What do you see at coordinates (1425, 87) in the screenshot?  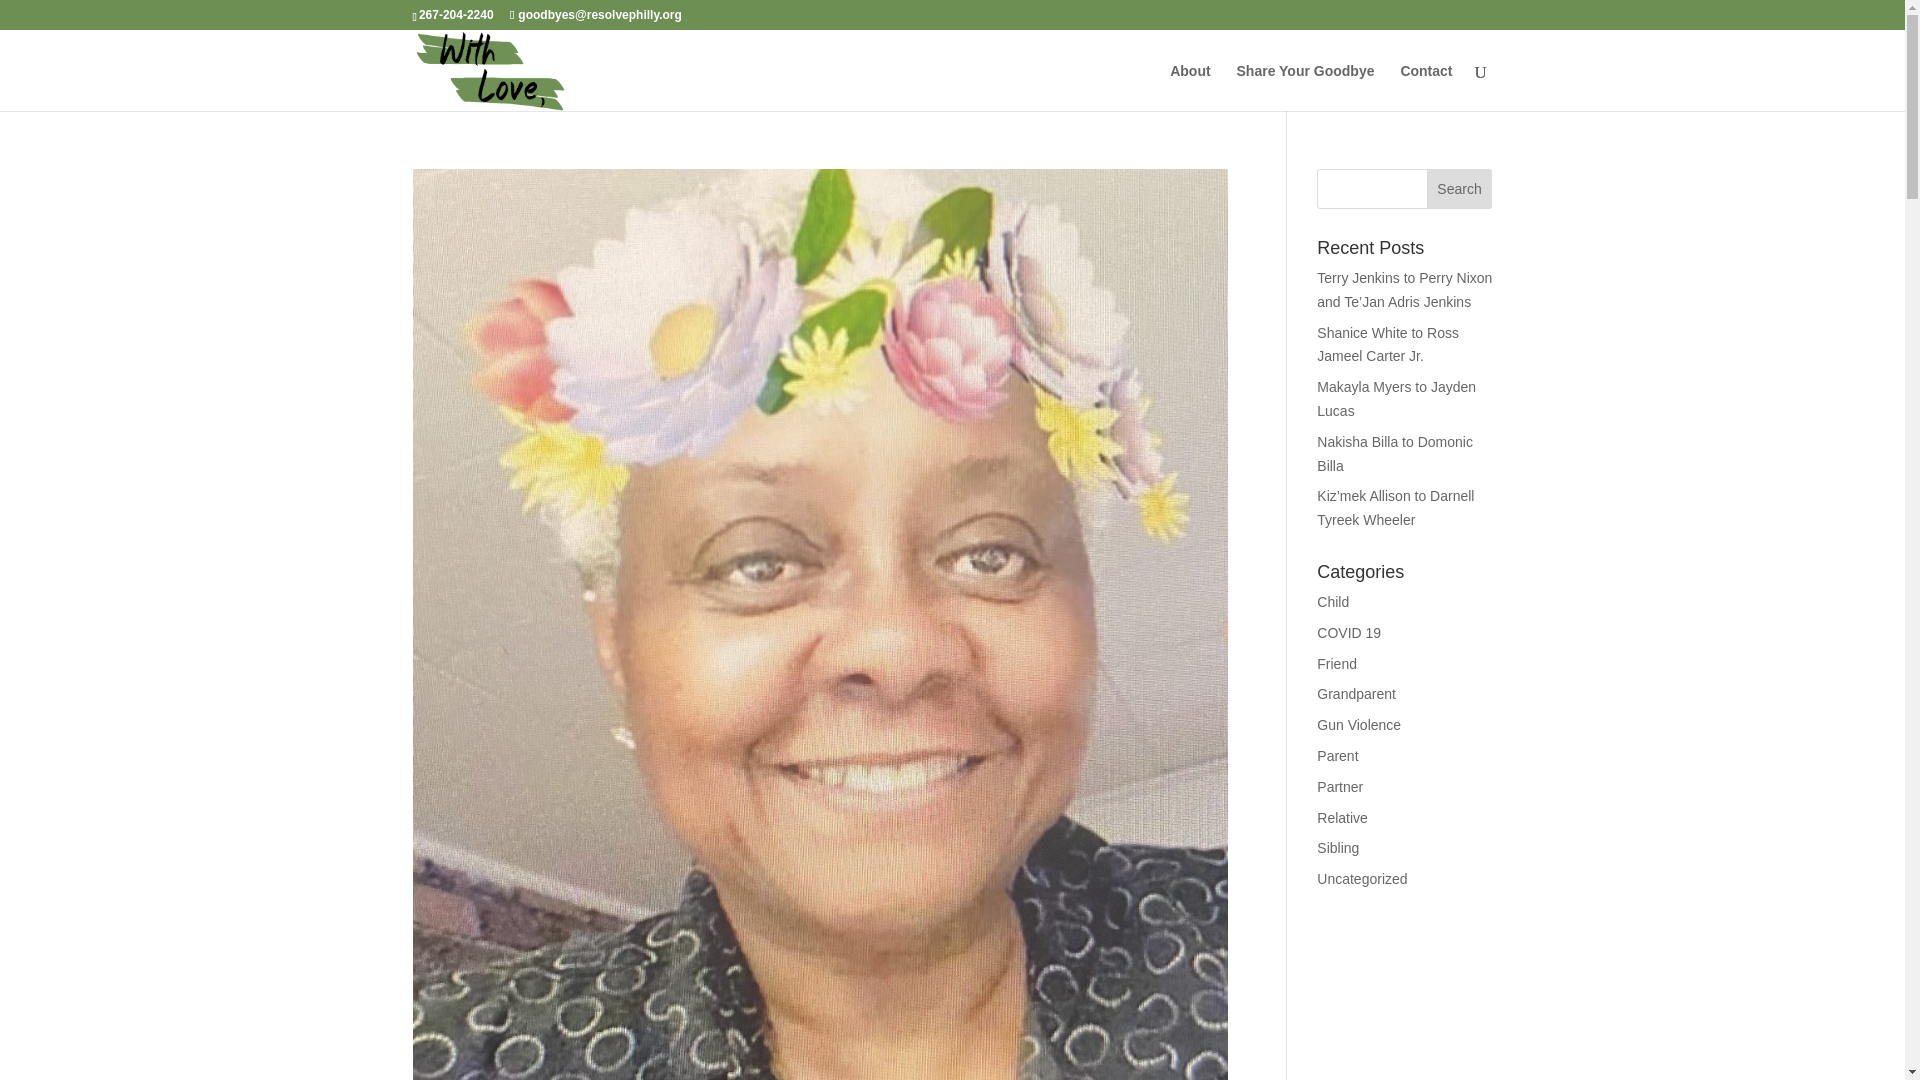 I see `Contact` at bounding box center [1425, 87].